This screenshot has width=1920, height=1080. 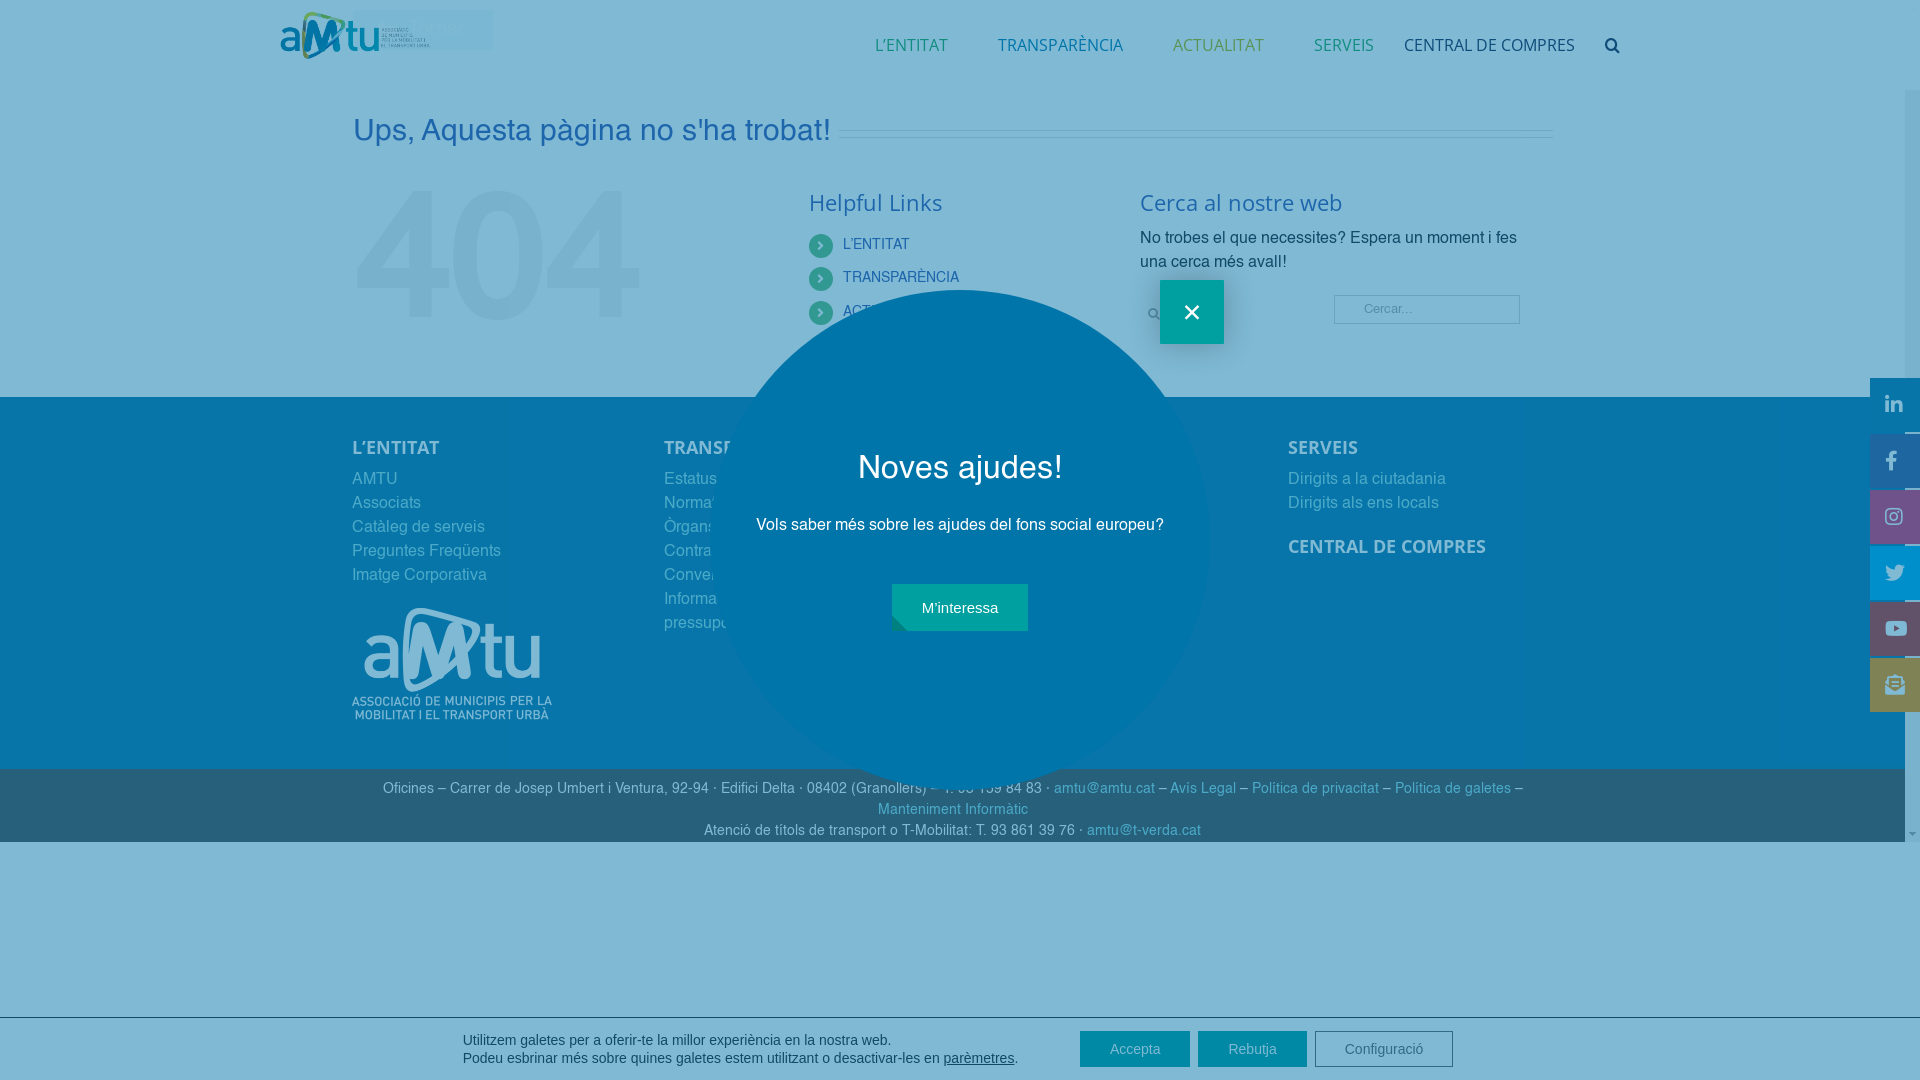 What do you see at coordinates (1005, 480) in the screenshot?
I see `Jornada` at bounding box center [1005, 480].